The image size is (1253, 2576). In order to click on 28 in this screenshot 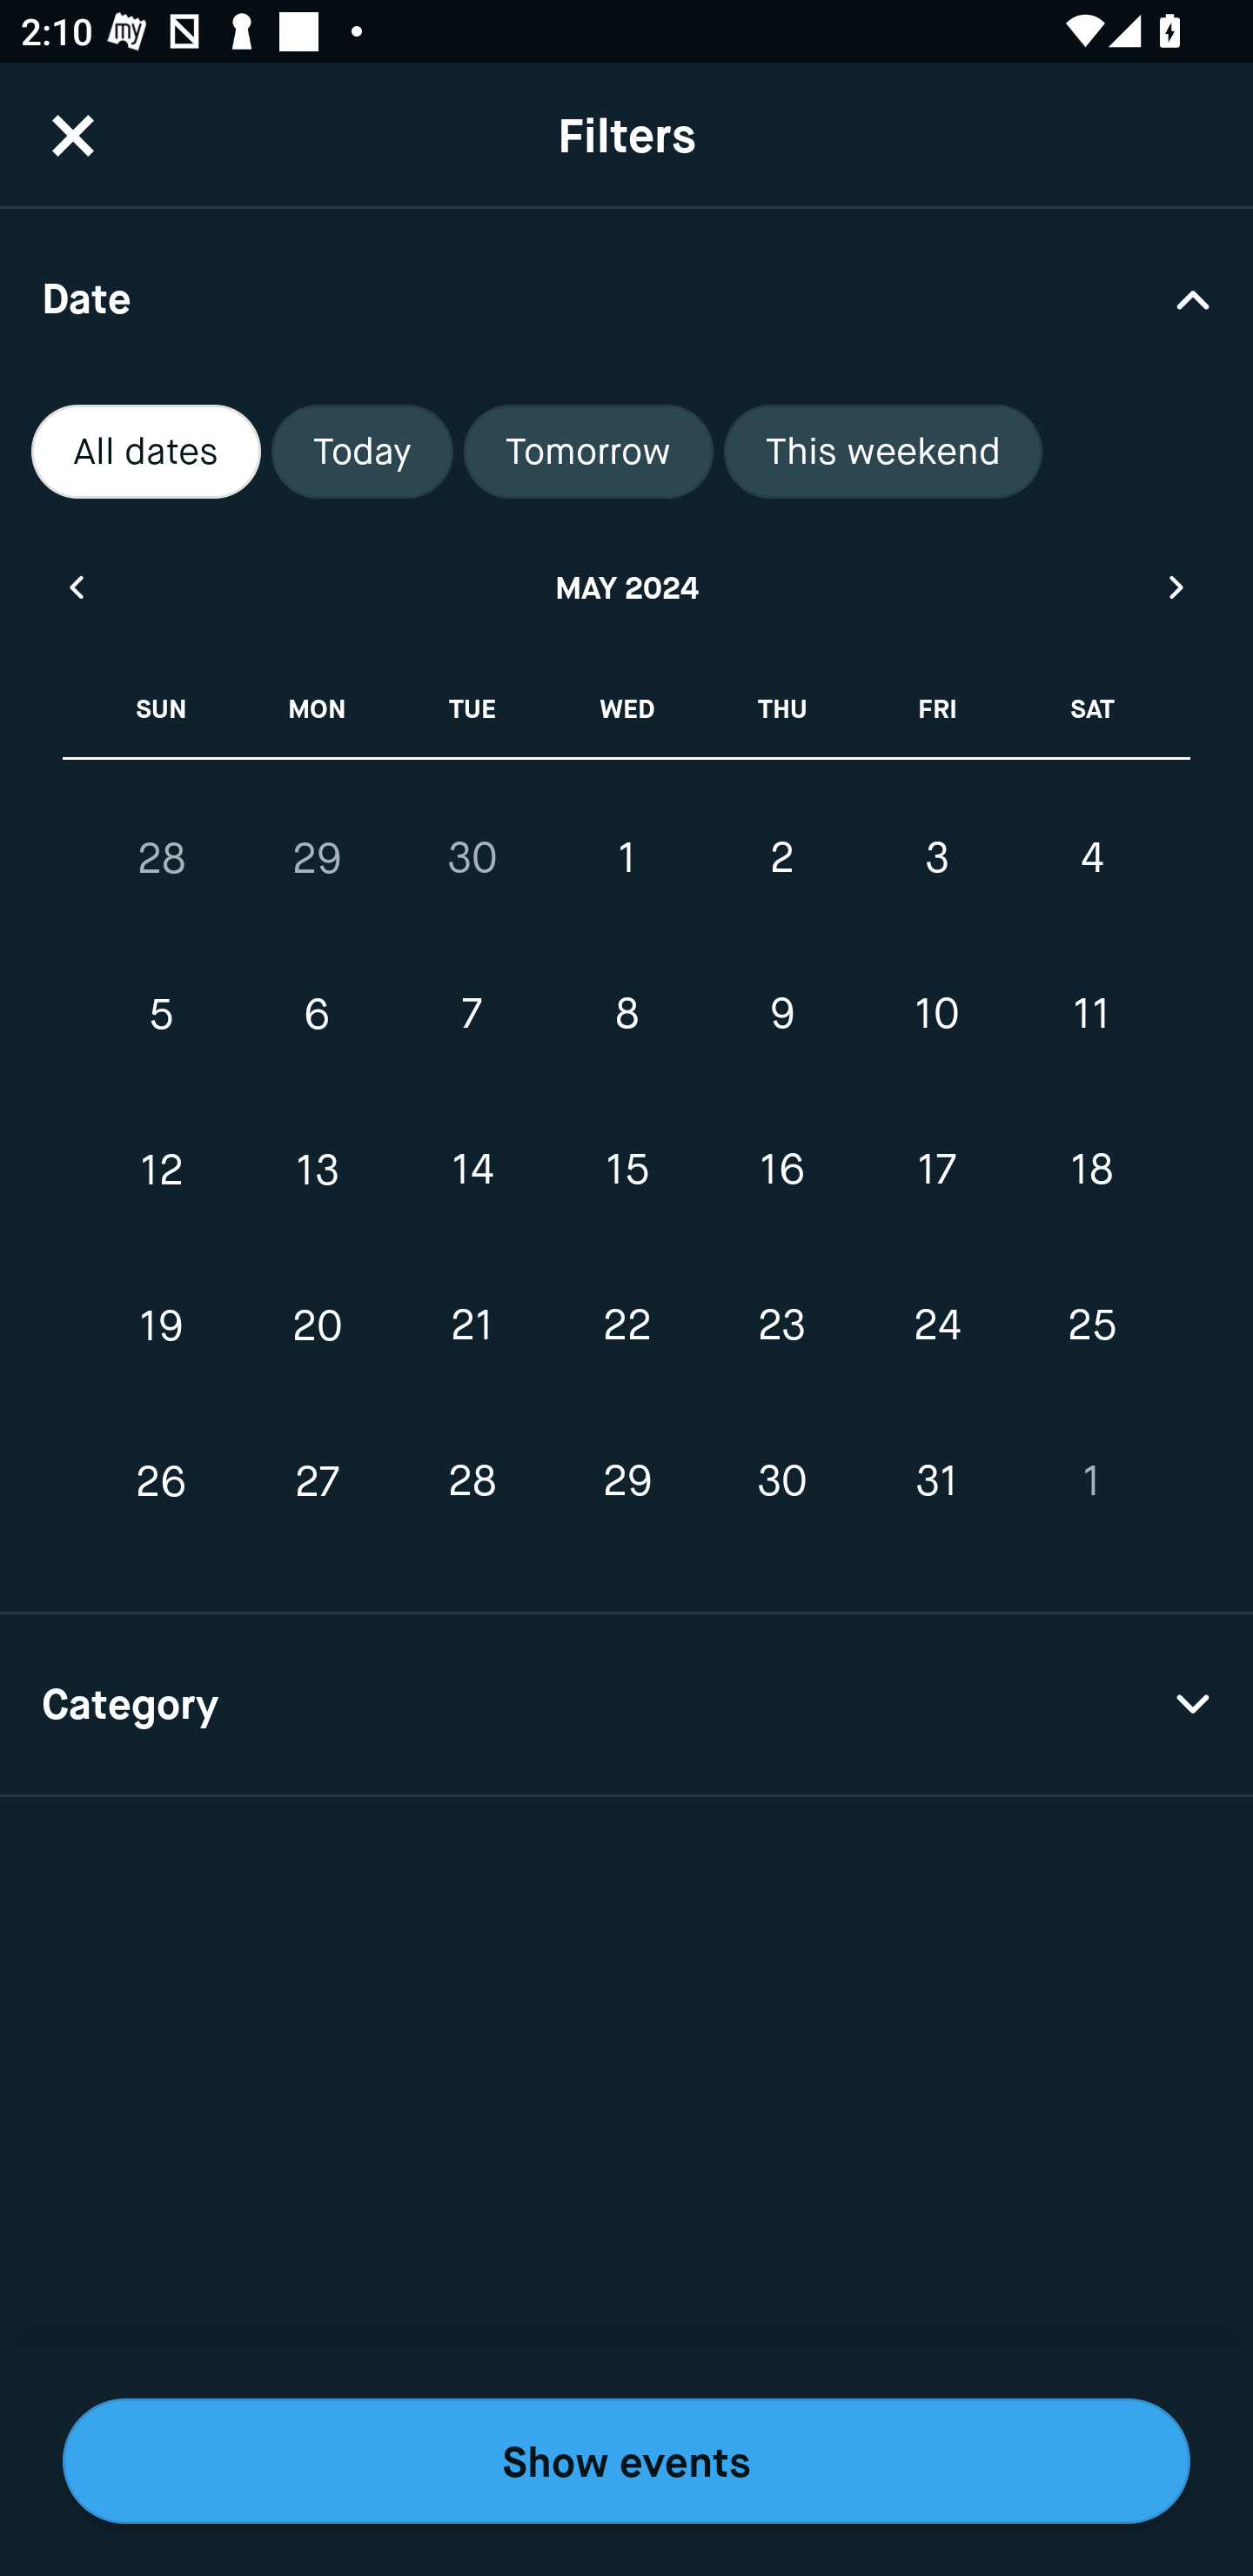, I will do `click(162, 858)`.